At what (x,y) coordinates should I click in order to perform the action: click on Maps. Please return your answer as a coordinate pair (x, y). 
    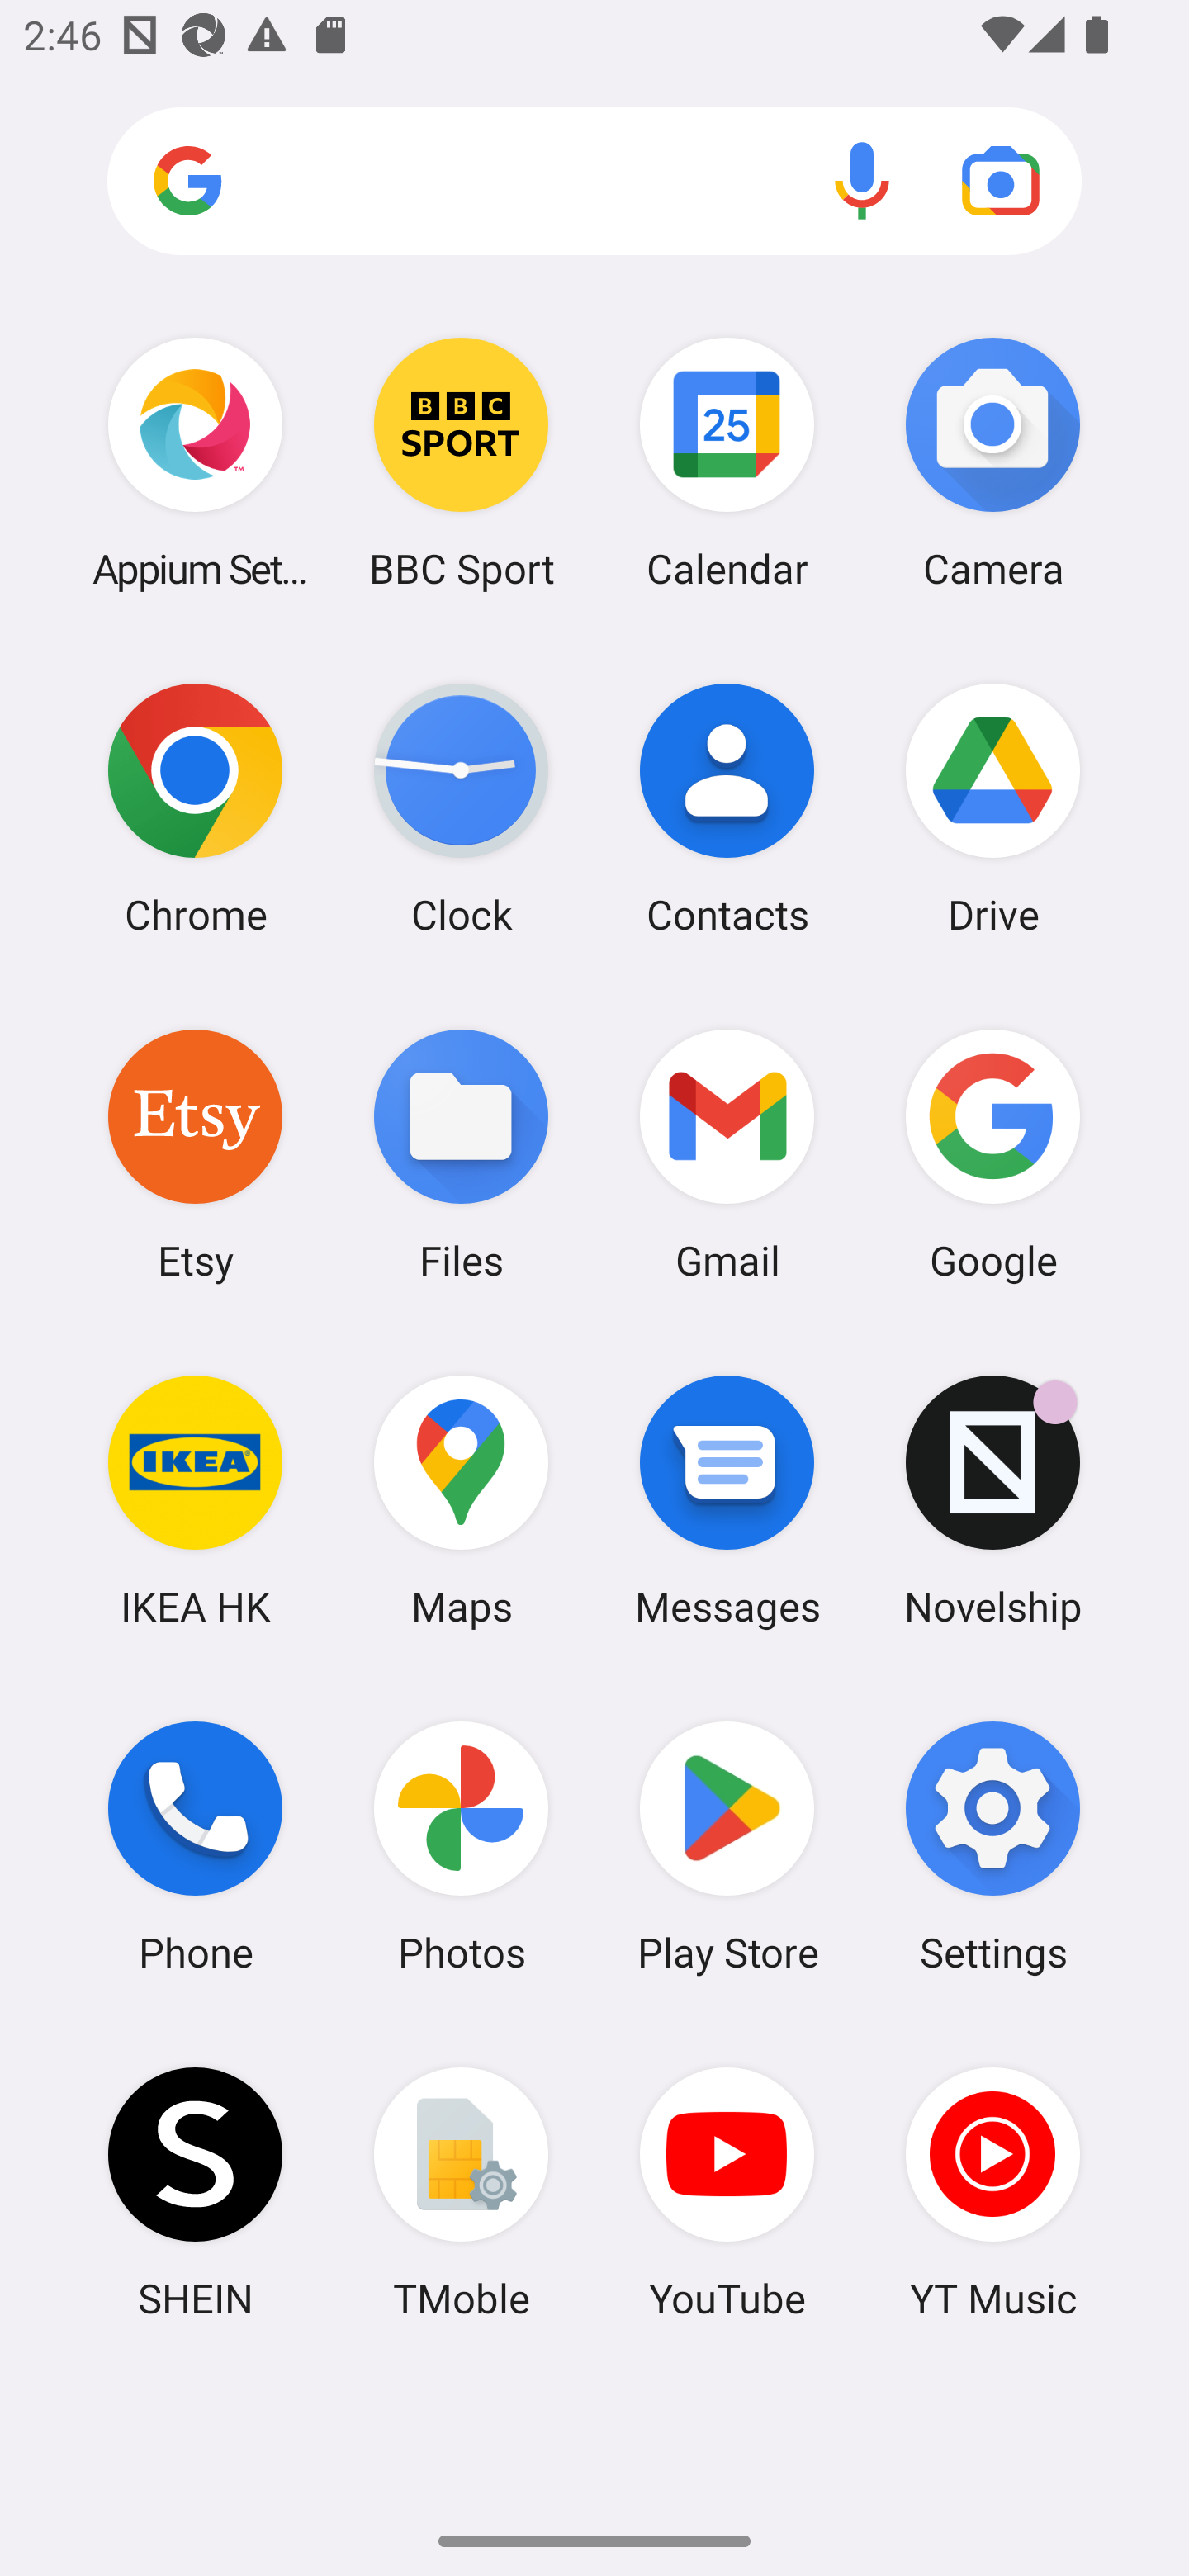
    Looking at the image, I should click on (461, 1500).